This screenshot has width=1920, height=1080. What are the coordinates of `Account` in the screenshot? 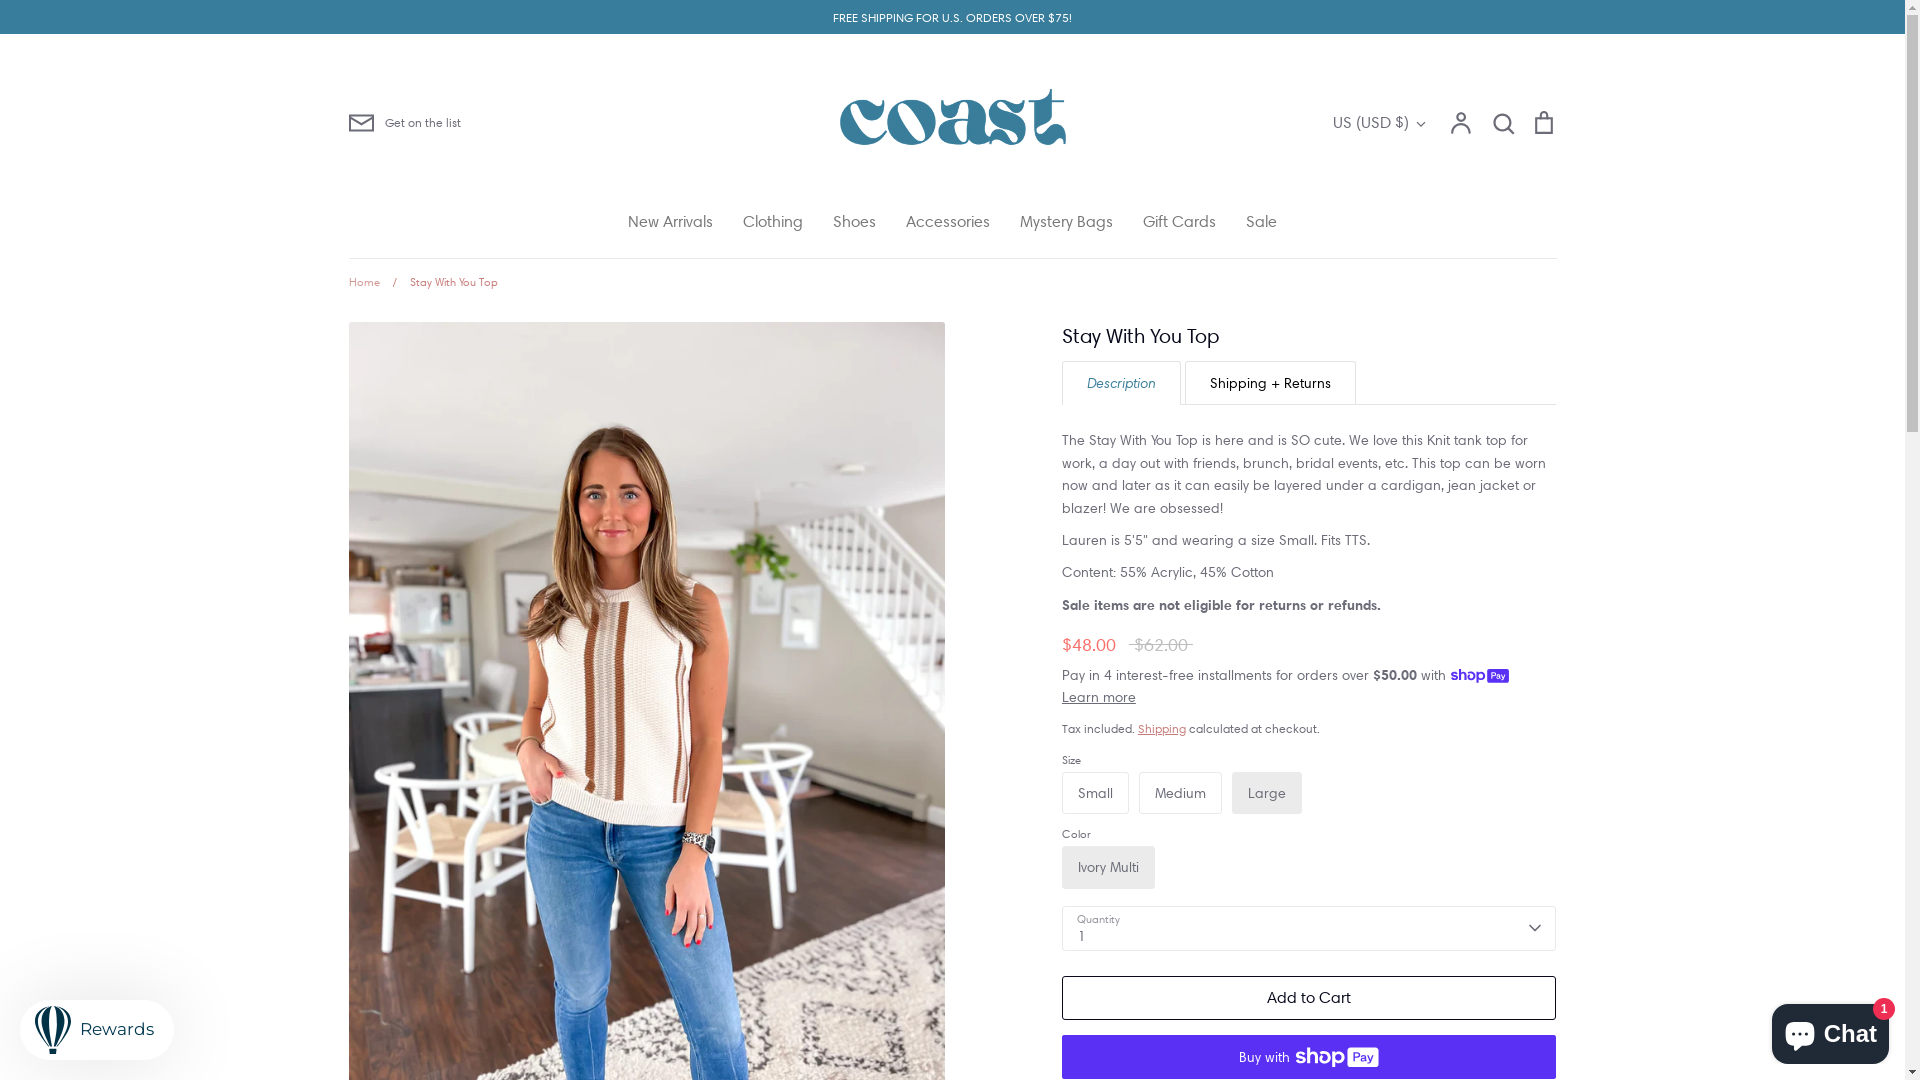 It's located at (1461, 123).